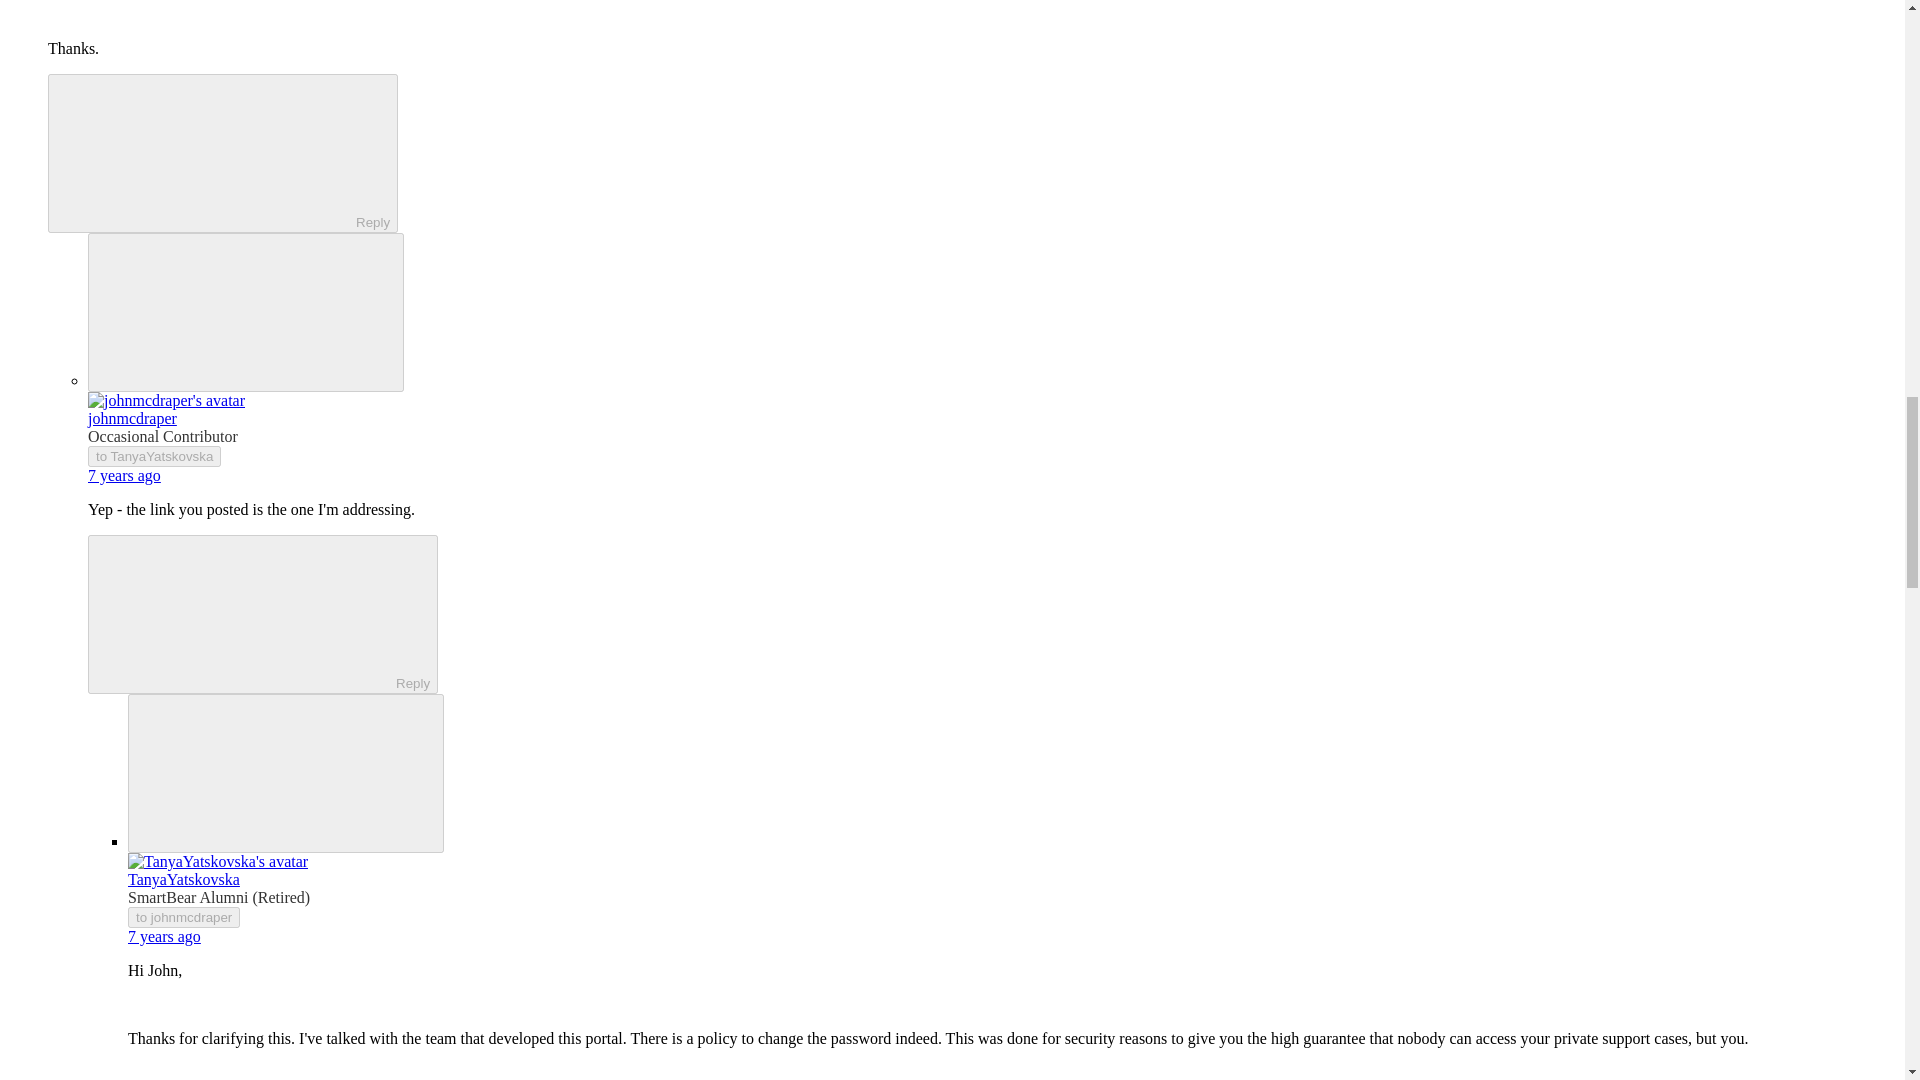 The height and width of the screenshot is (1080, 1920). Describe the element at coordinates (184, 878) in the screenshot. I see `TanyaYatskovska` at that location.